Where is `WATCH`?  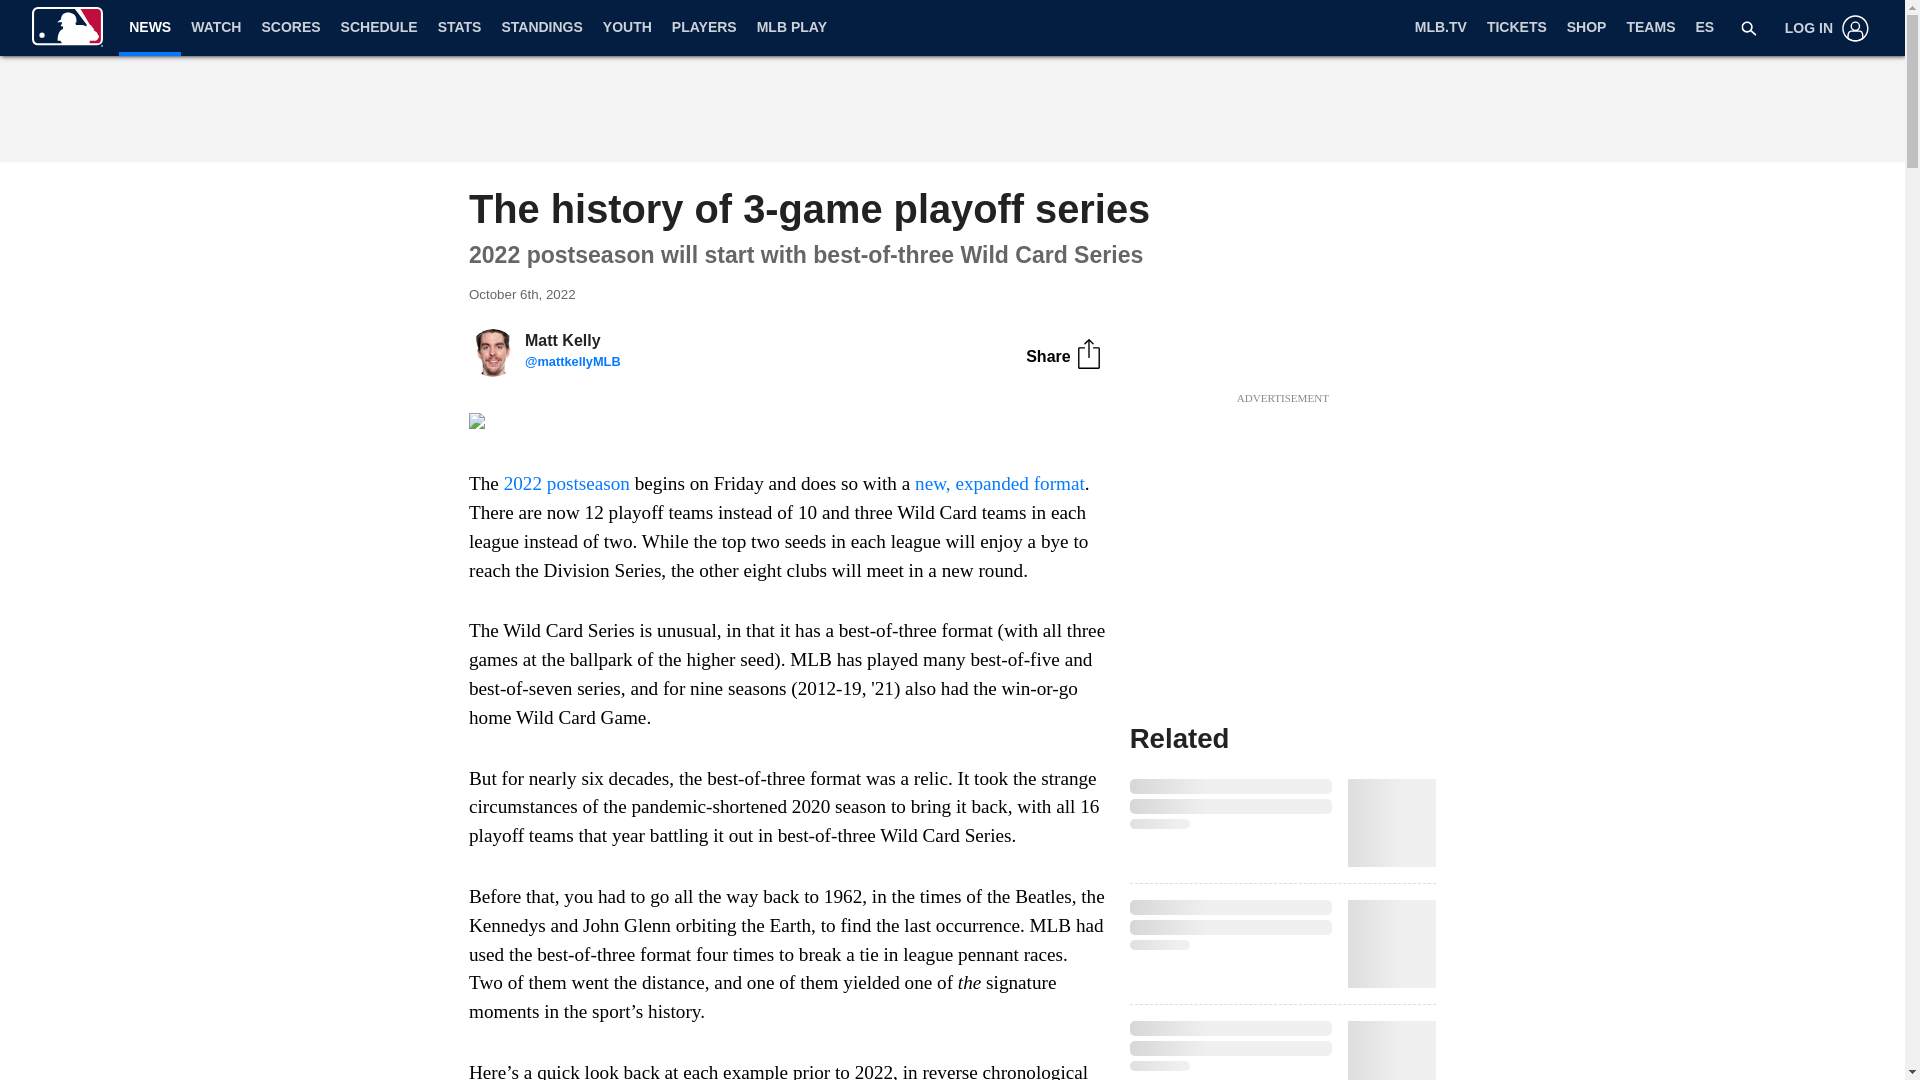 WATCH is located at coordinates (216, 28).